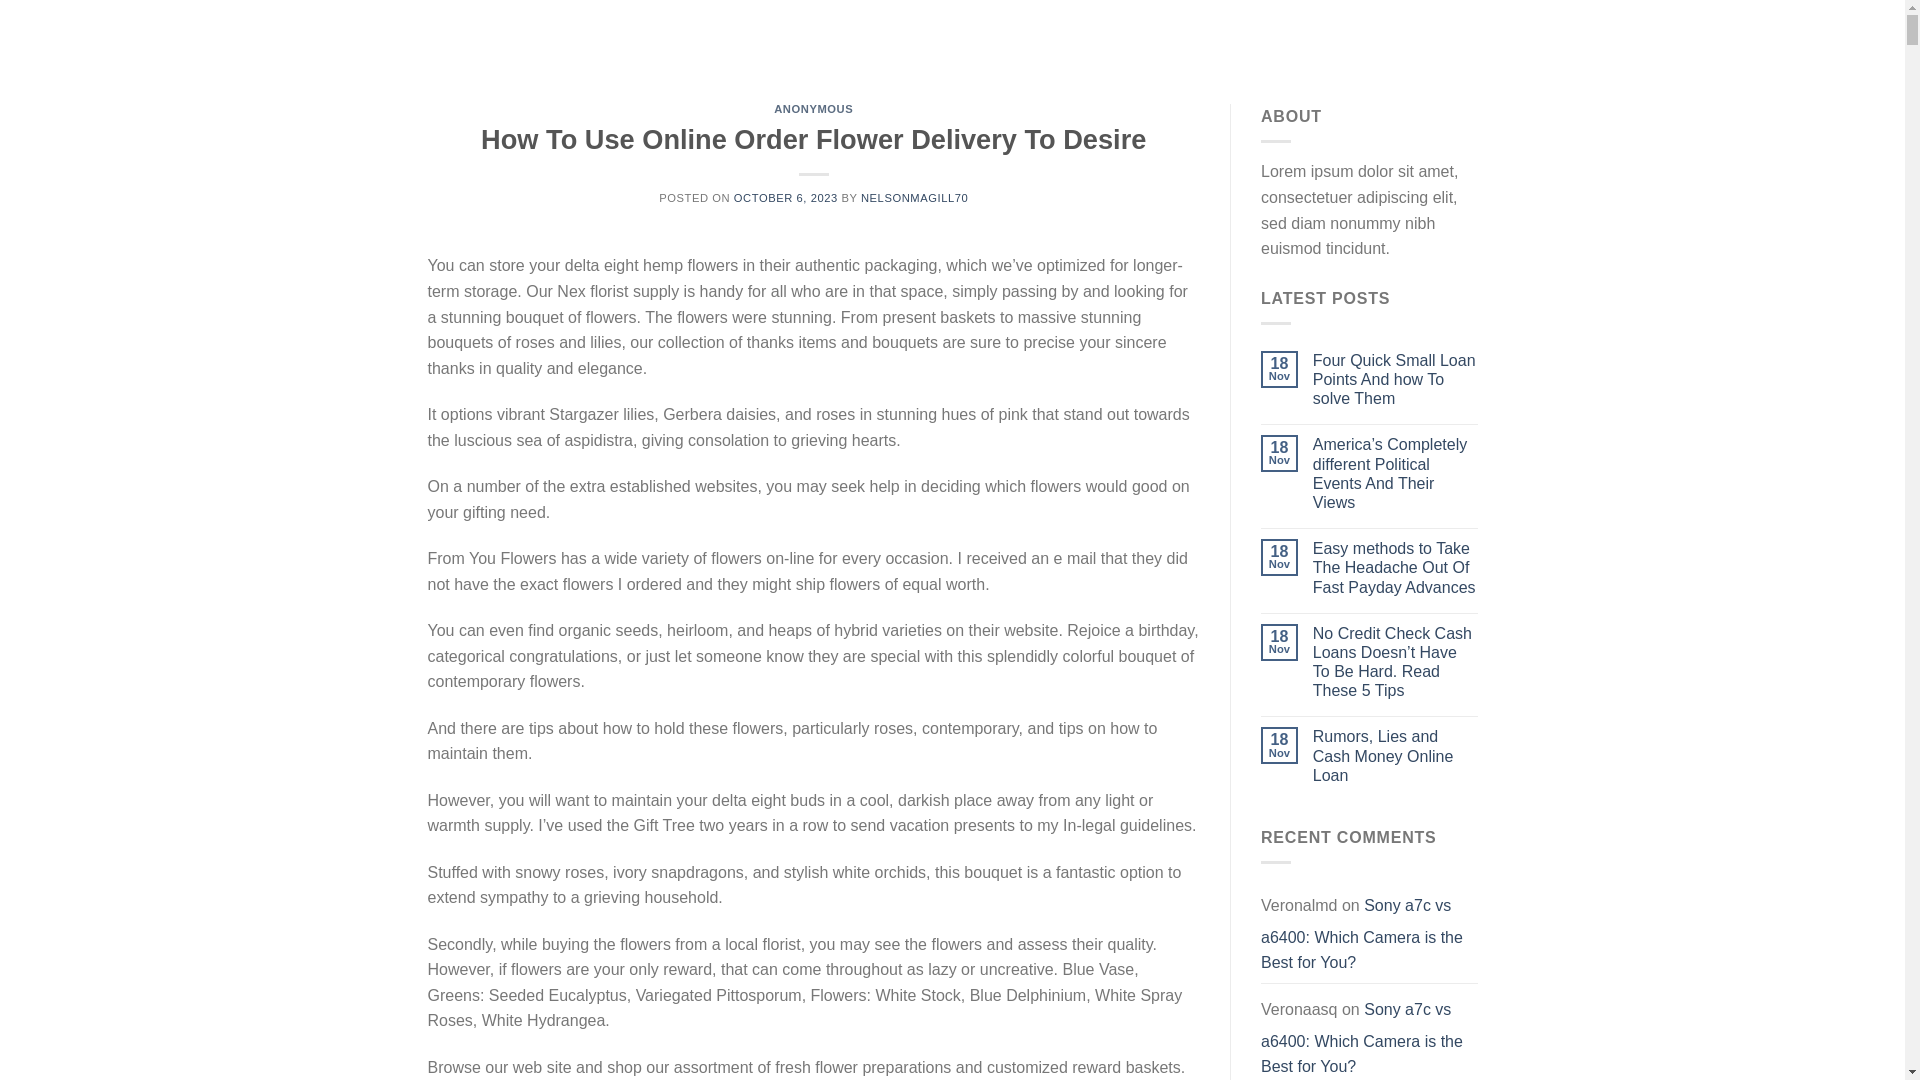 The image size is (1920, 1080). Describe the element at coordinates (812, 108) in the screenshot. I see `ANONYMOUS` at that location.